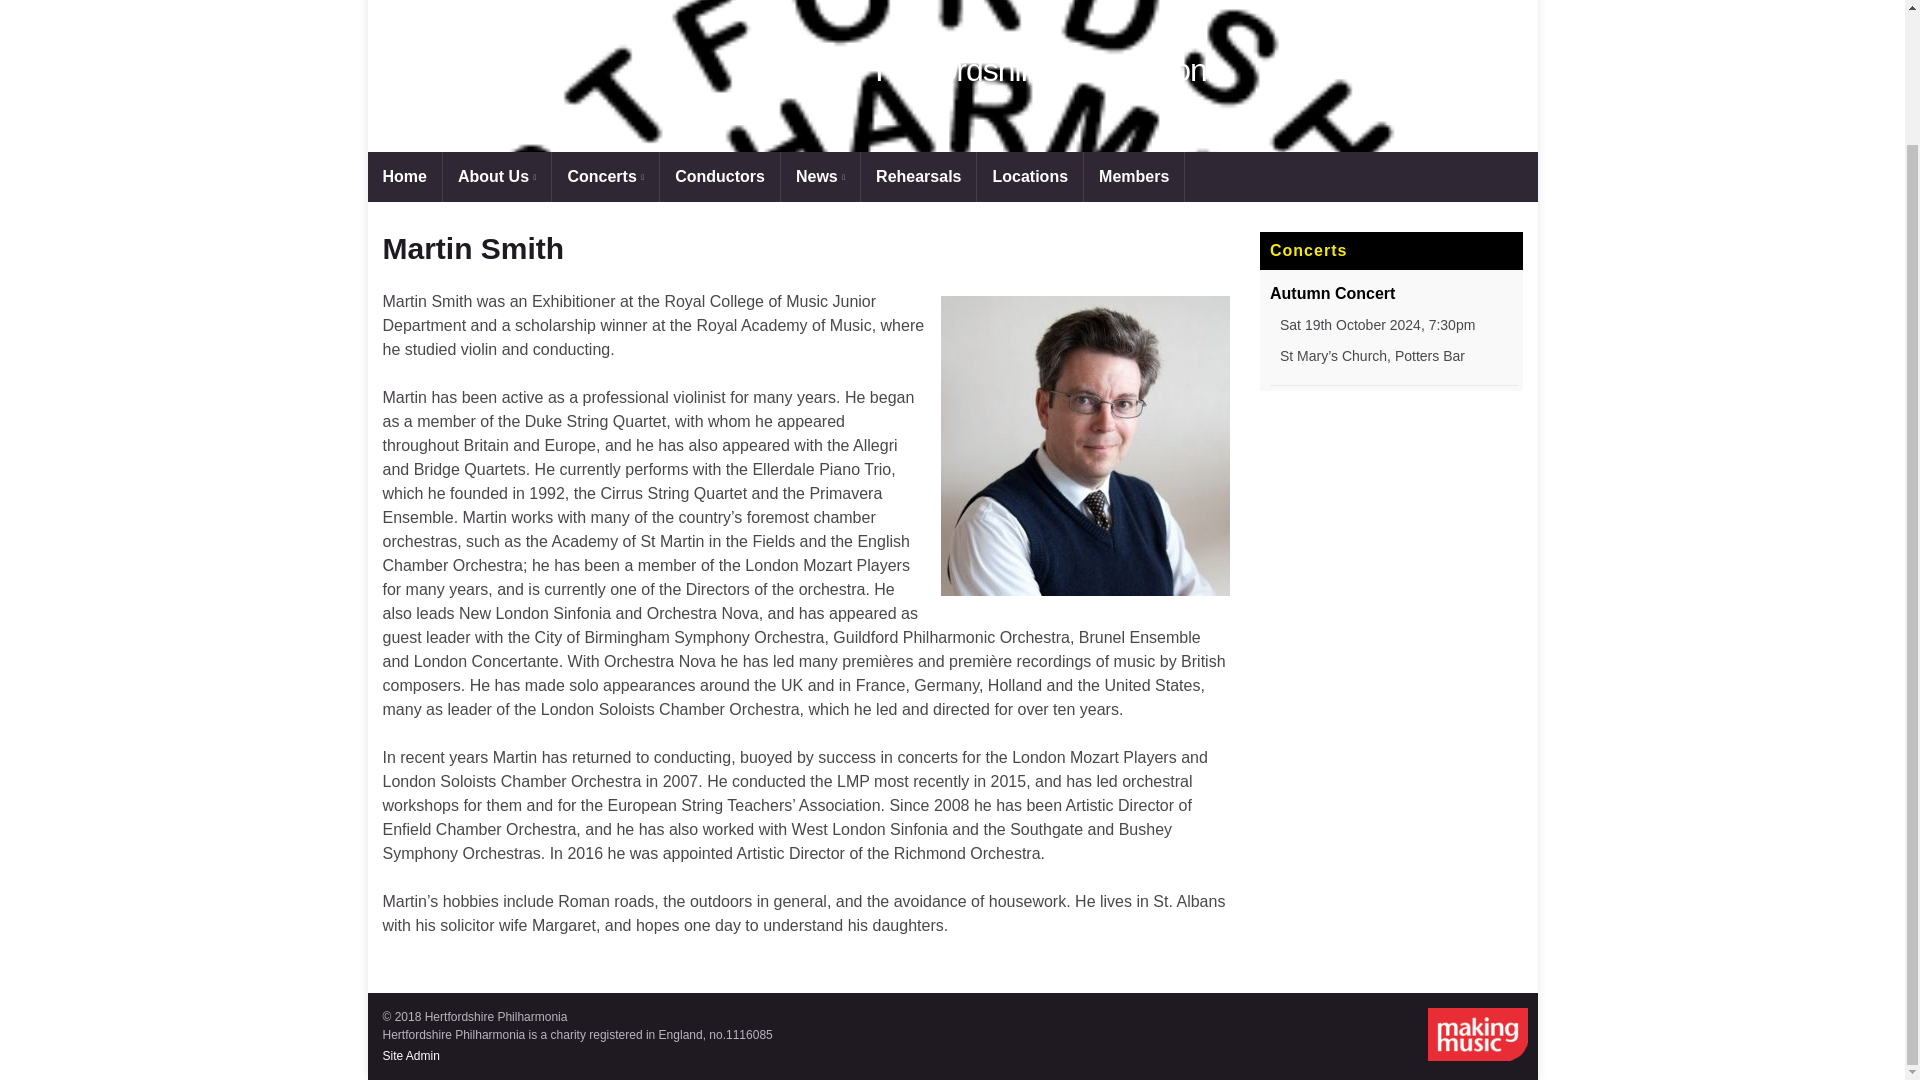  Describe the element at coordinates (404, 176) in the screenshot. I see `Home` at that location.